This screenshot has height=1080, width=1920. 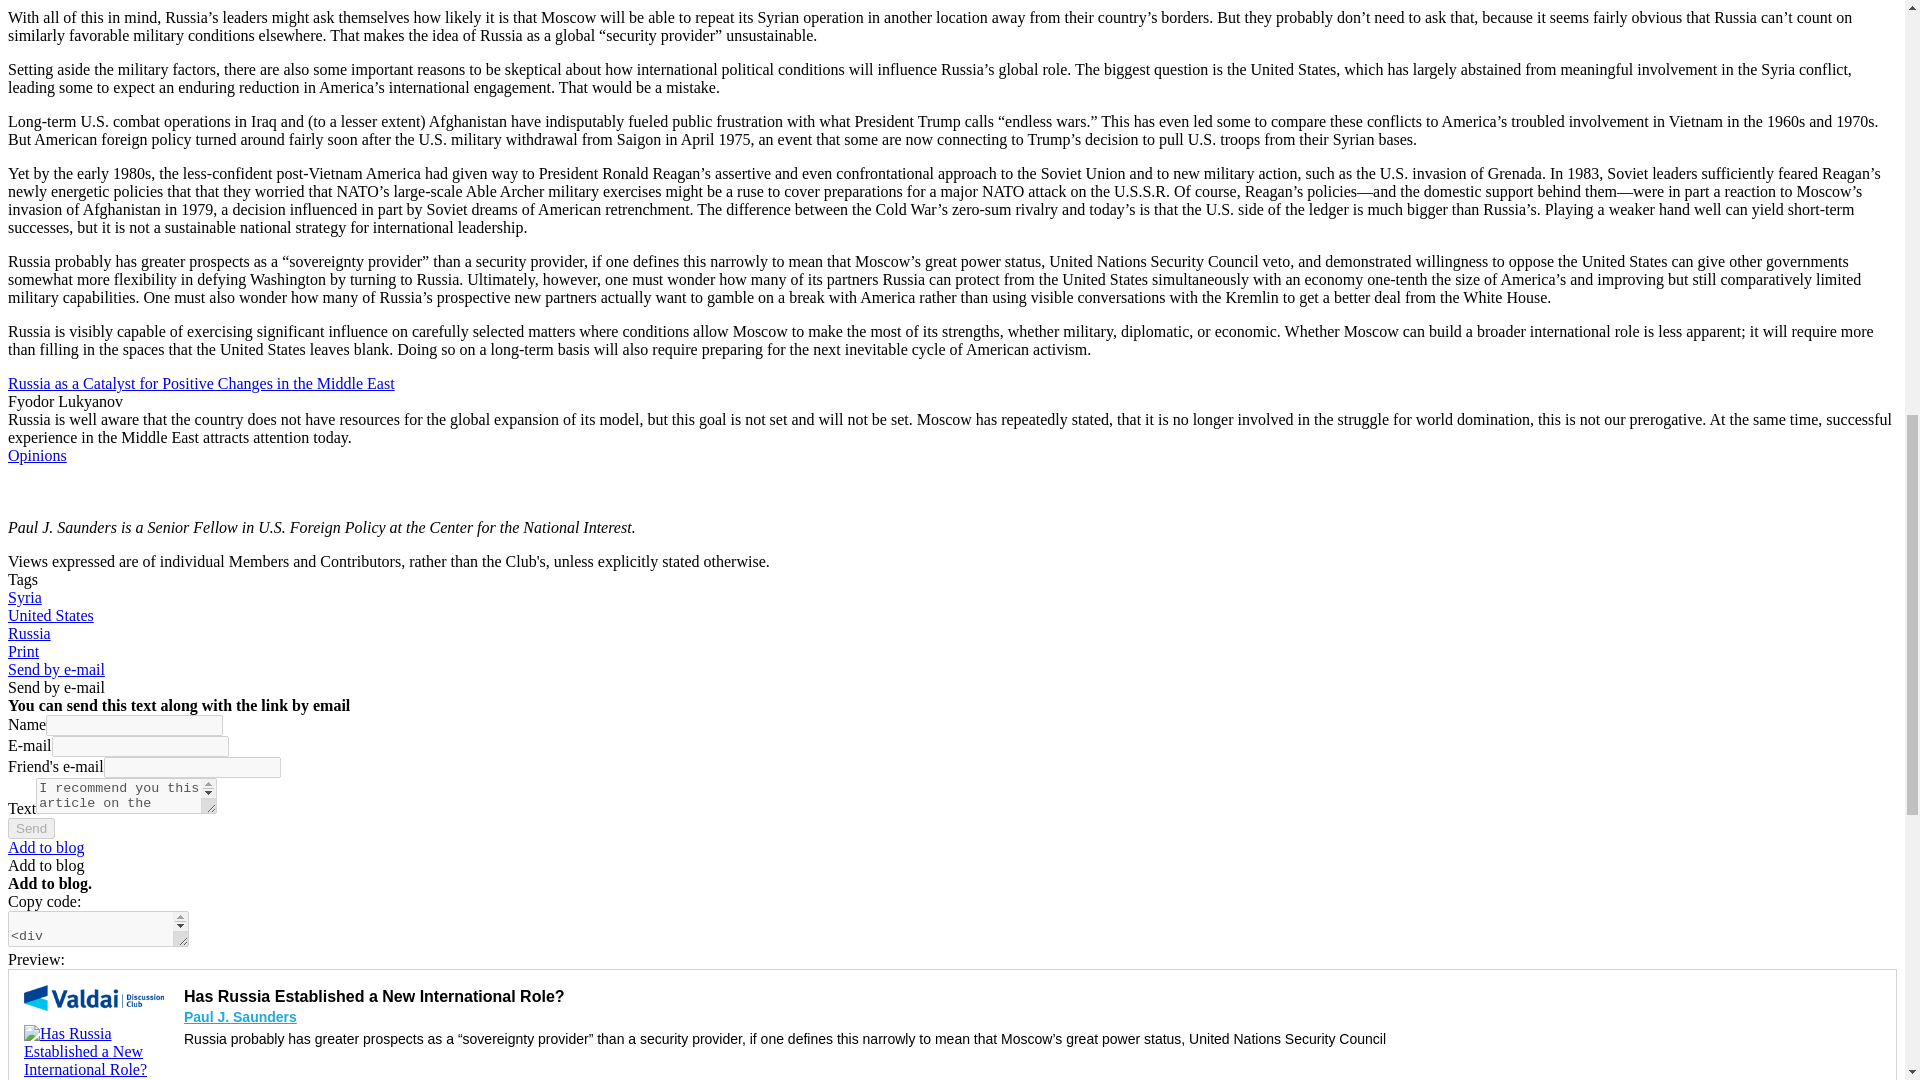 What do you see at coordinates (93, 1051) in the screenshot?
I see `Has Russia Established a New International Role?` at bounding box center [93, 1051].